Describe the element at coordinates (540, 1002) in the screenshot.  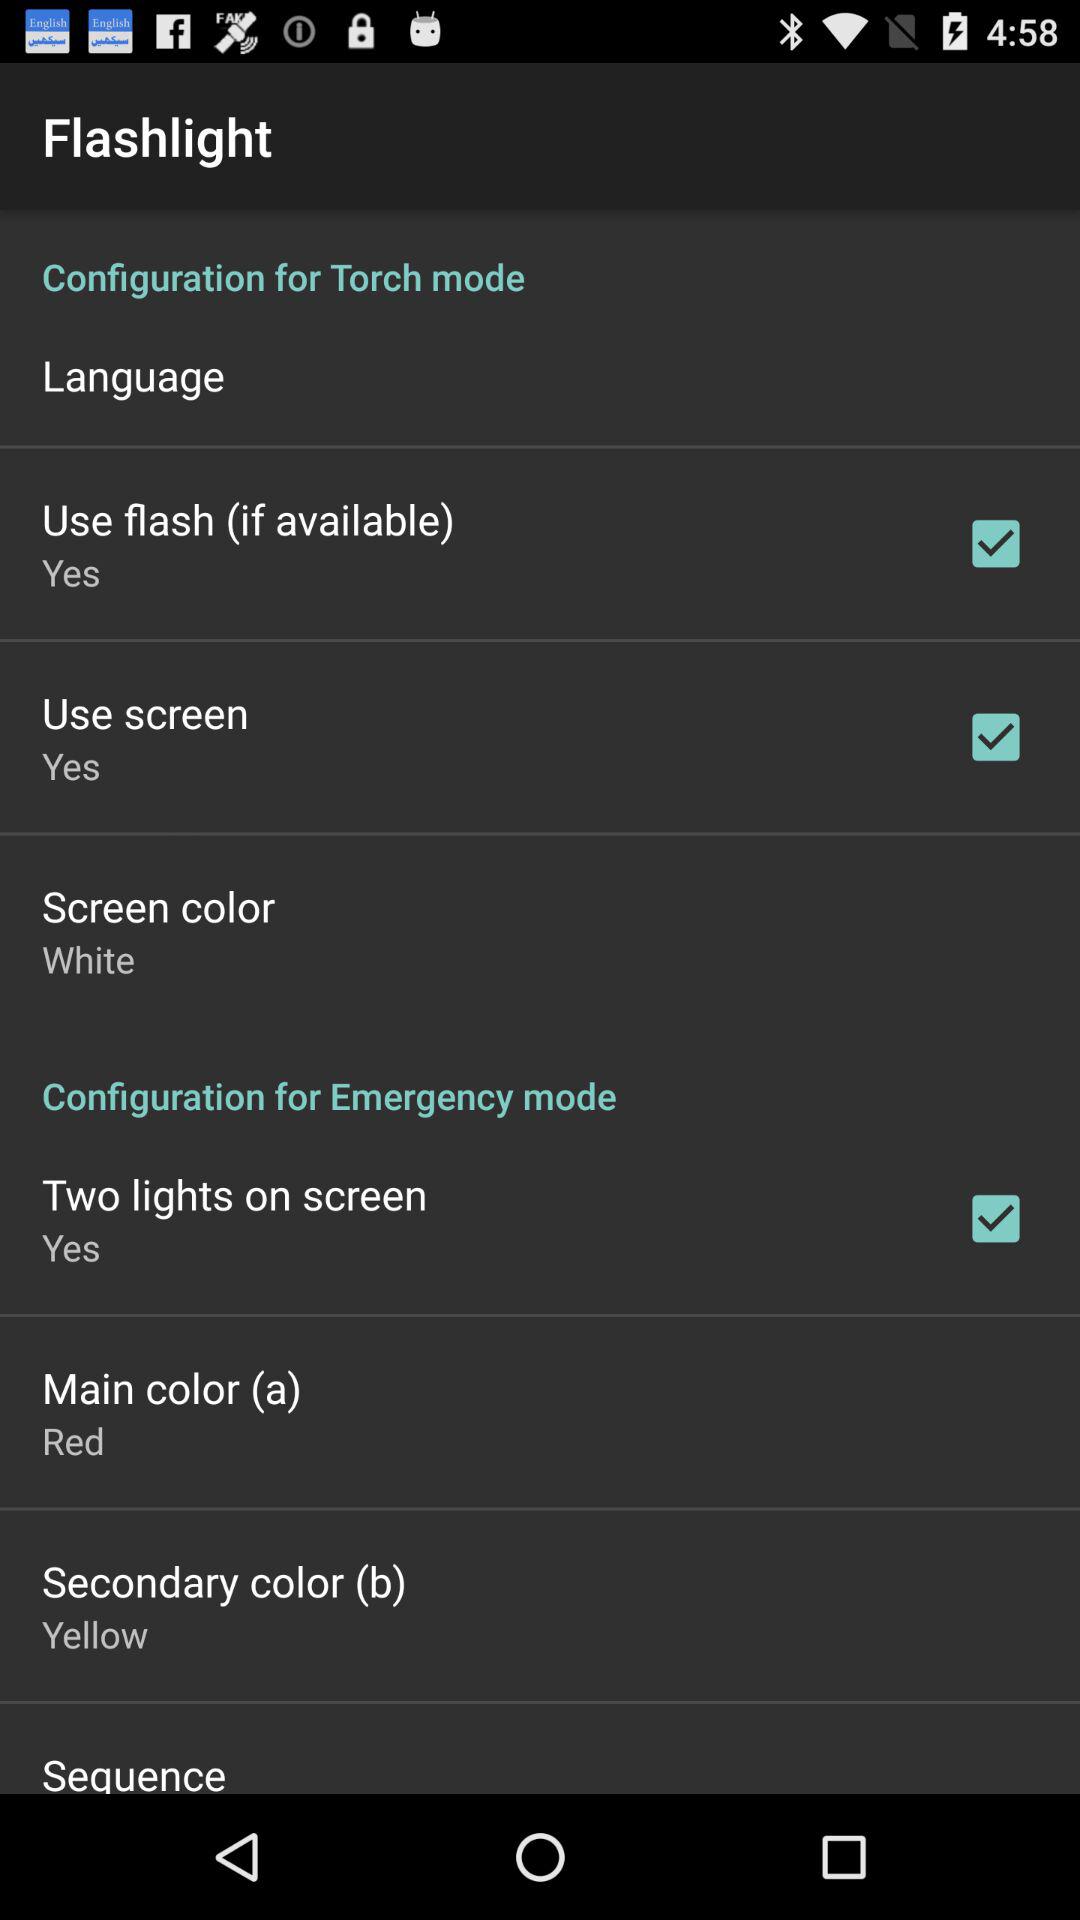
I see `flaslight black display menu options` at that location.